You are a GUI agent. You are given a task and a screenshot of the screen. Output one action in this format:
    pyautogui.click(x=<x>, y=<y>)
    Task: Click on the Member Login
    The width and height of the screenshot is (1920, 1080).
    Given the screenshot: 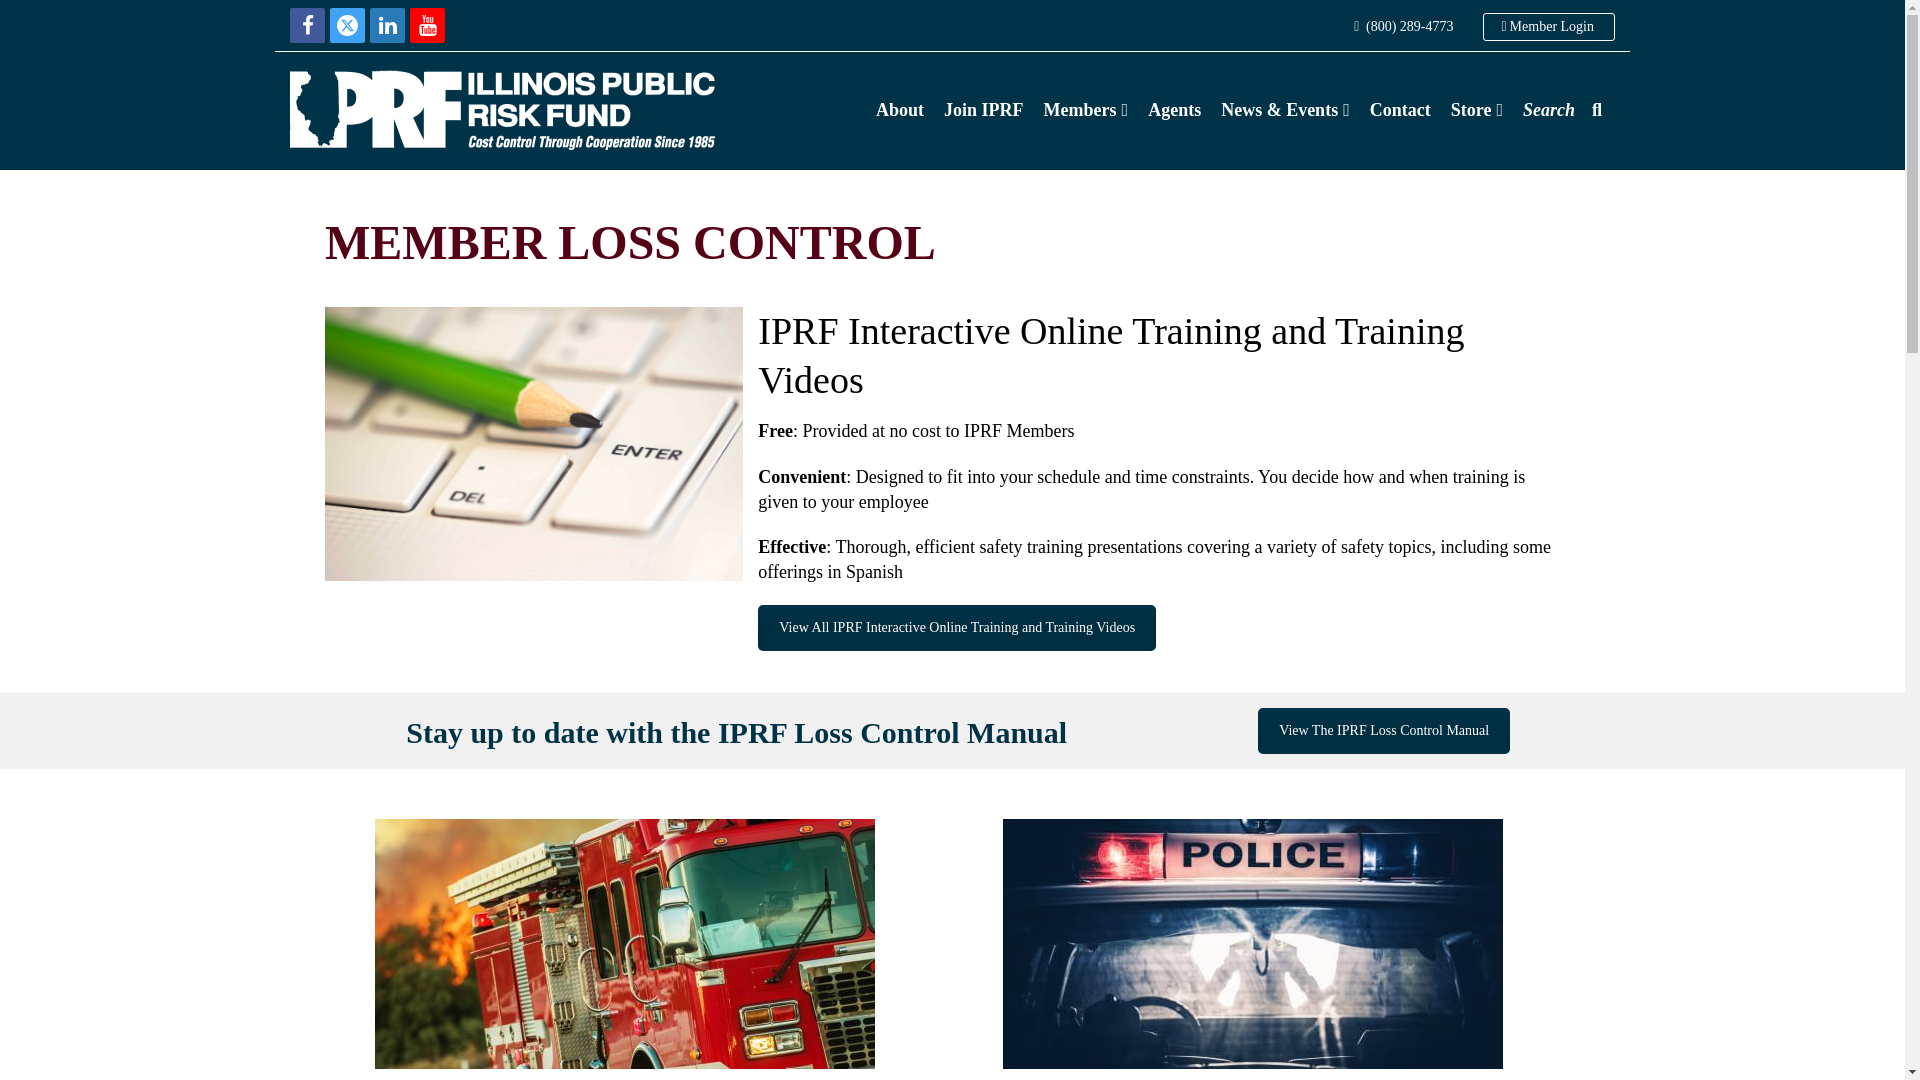 What is the action you would take?
    pyautogui.click(x=1548, y=26)
    